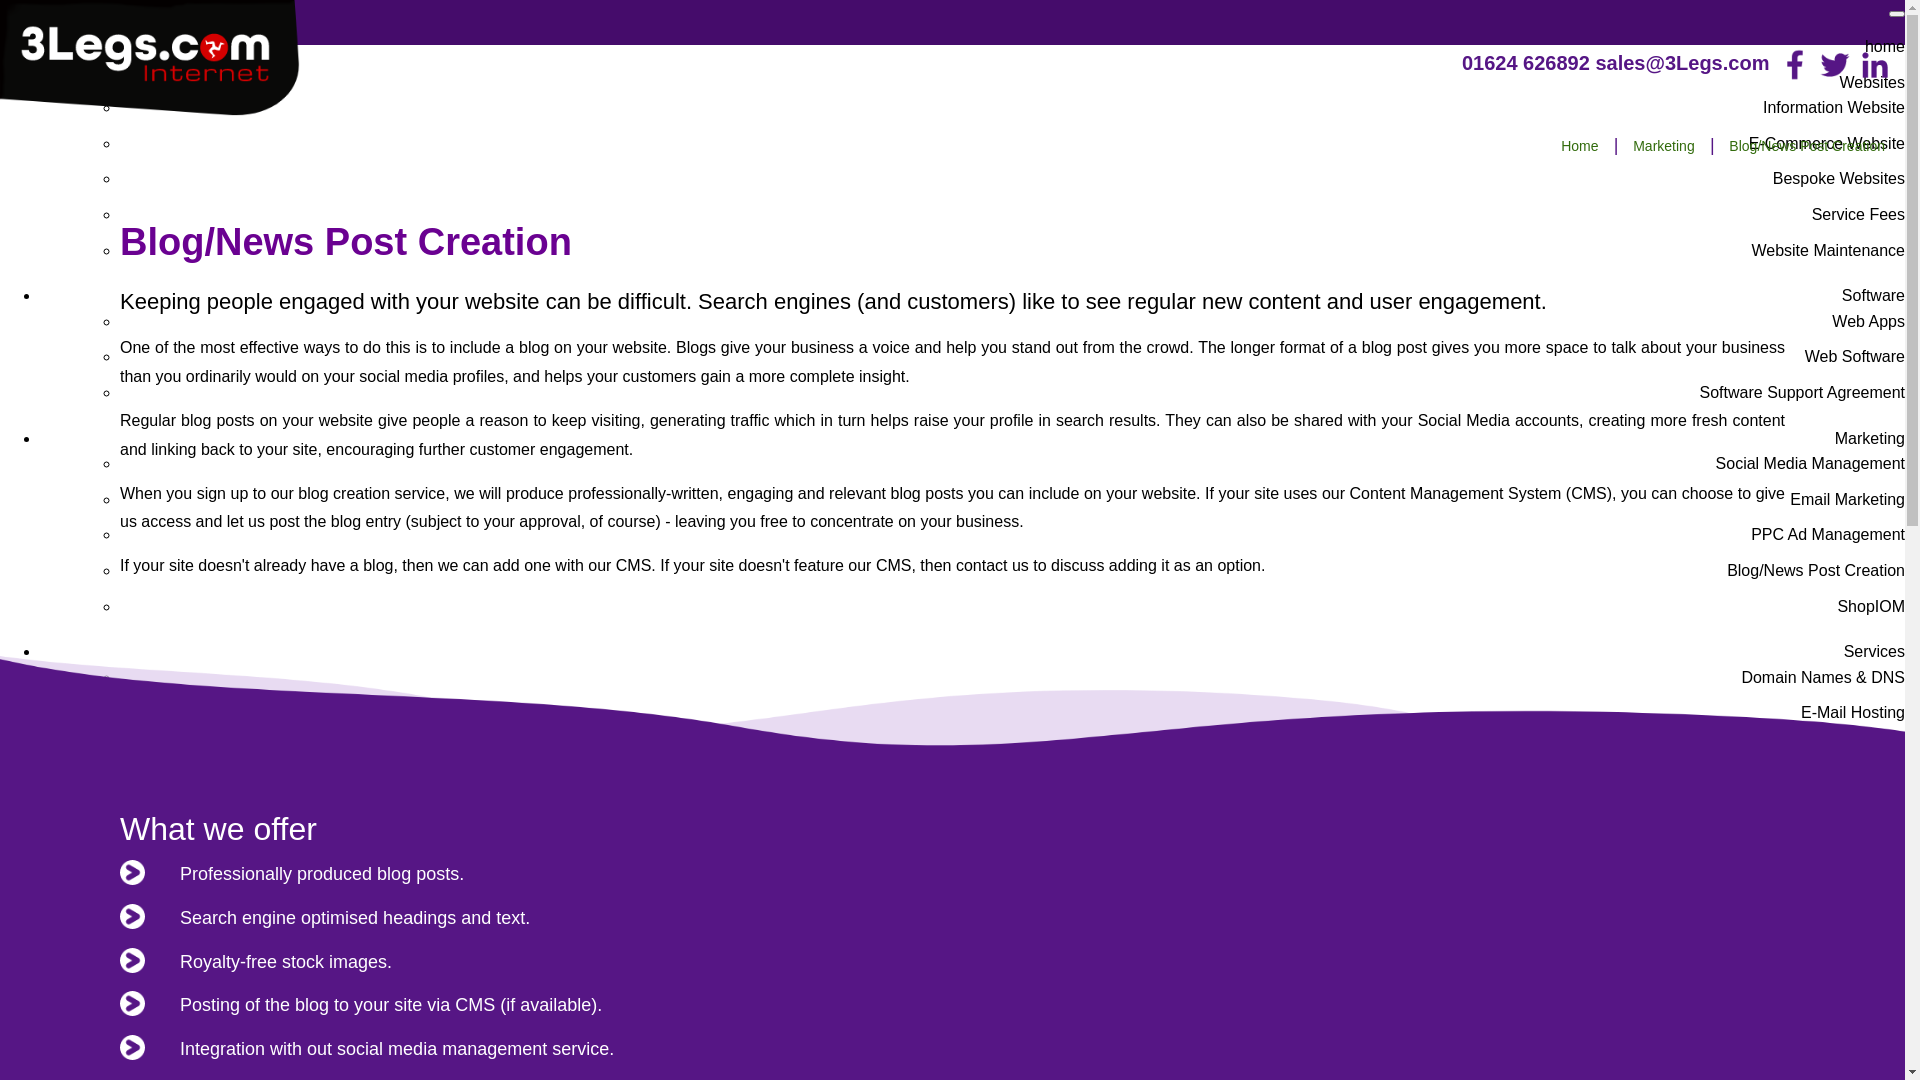 The width and height of the screenshot is (1920, 1080). What do you see at coordinates (1871, 606) in the screenshot?
I see `ShopIOM` at bounding box center [1871, 606].